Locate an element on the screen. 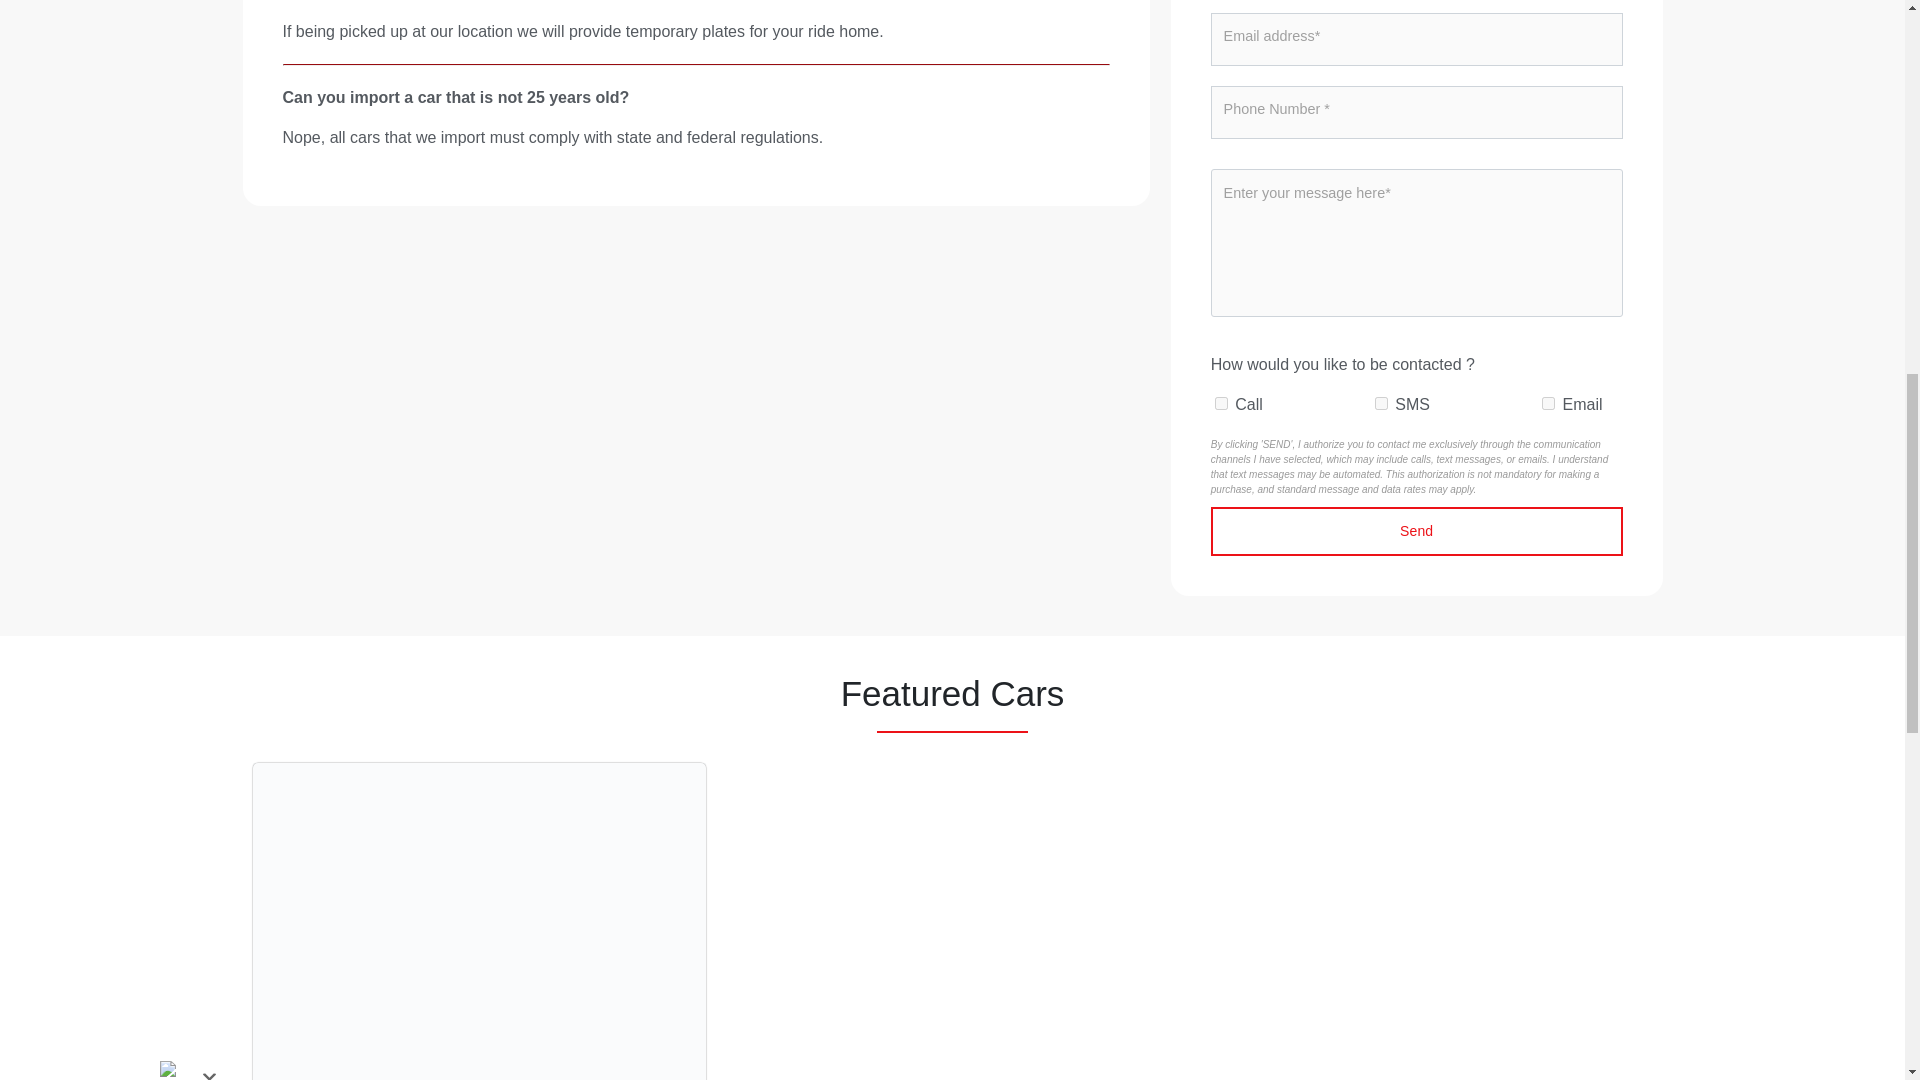 The image size is (1920, 1080). sms is located at coordinates (1381, 404).